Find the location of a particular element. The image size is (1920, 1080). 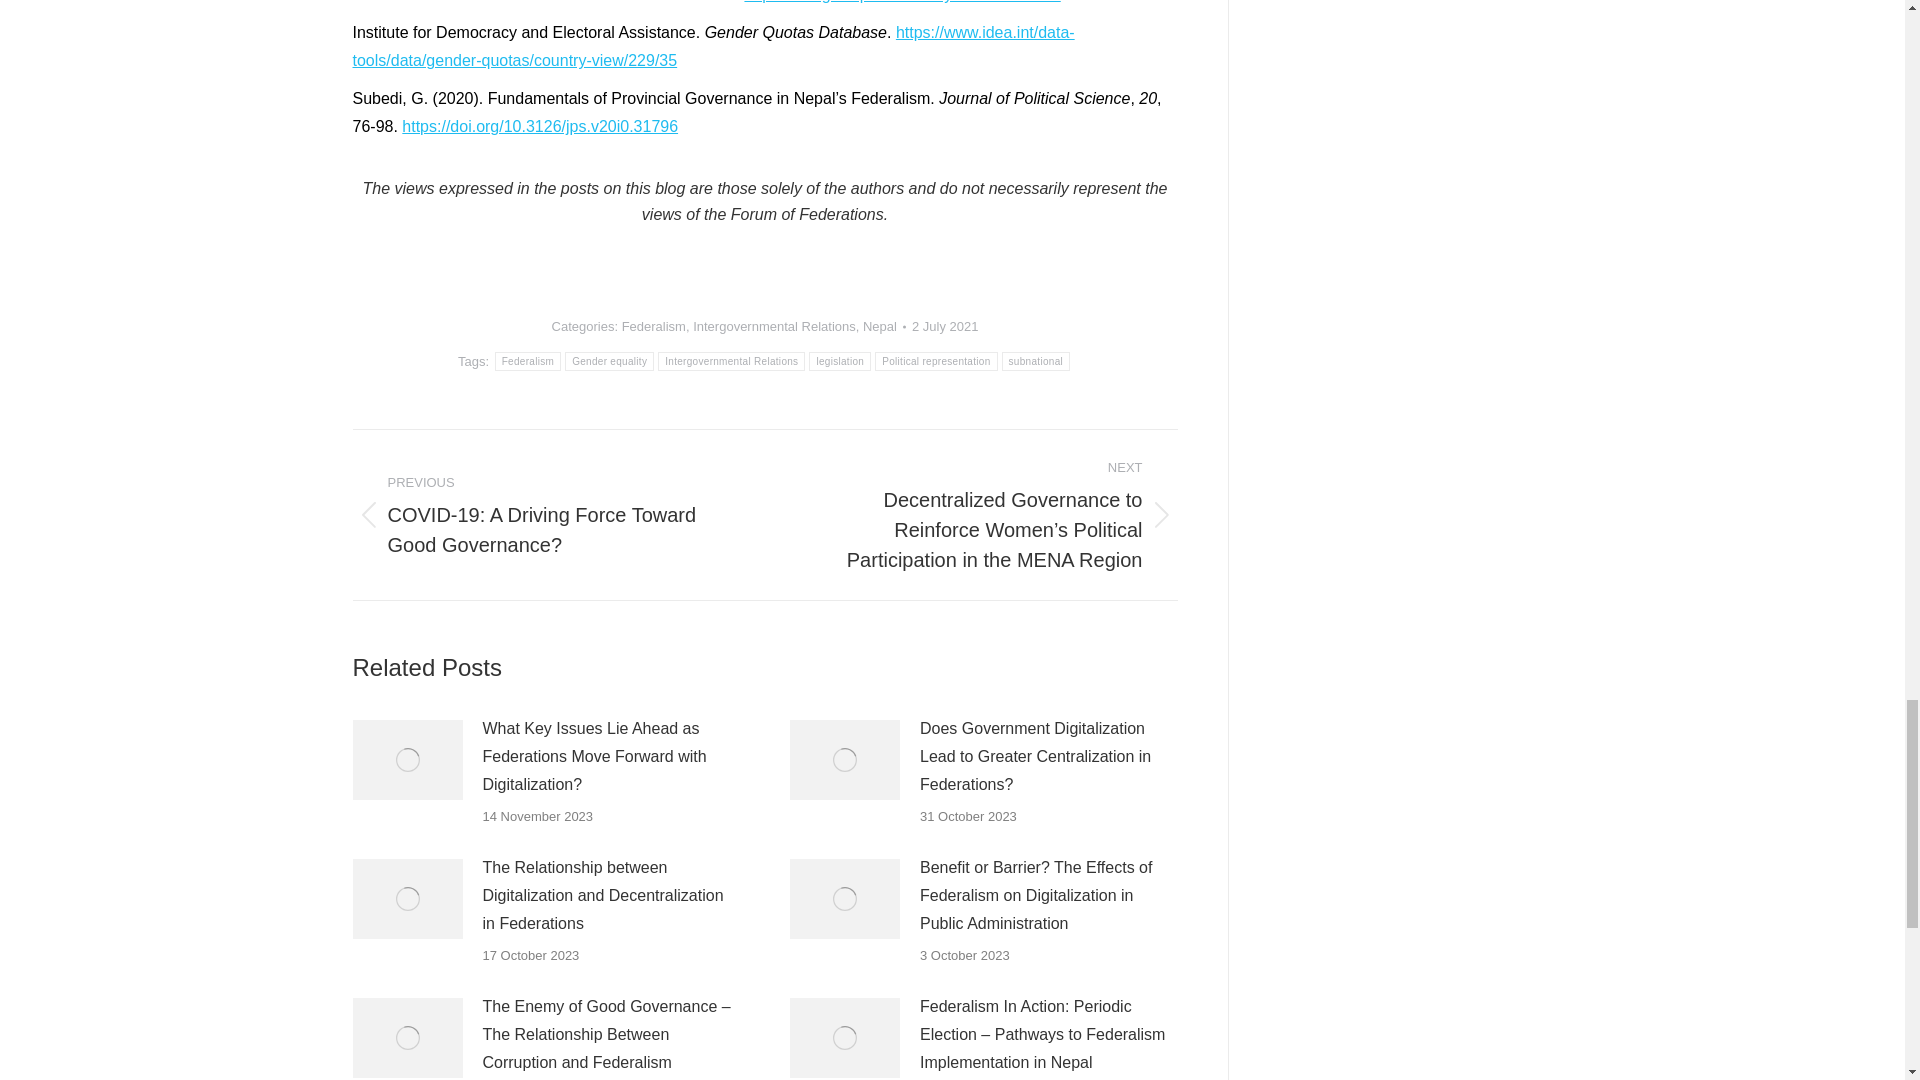

Federalism is located at coordinates (654, 326).